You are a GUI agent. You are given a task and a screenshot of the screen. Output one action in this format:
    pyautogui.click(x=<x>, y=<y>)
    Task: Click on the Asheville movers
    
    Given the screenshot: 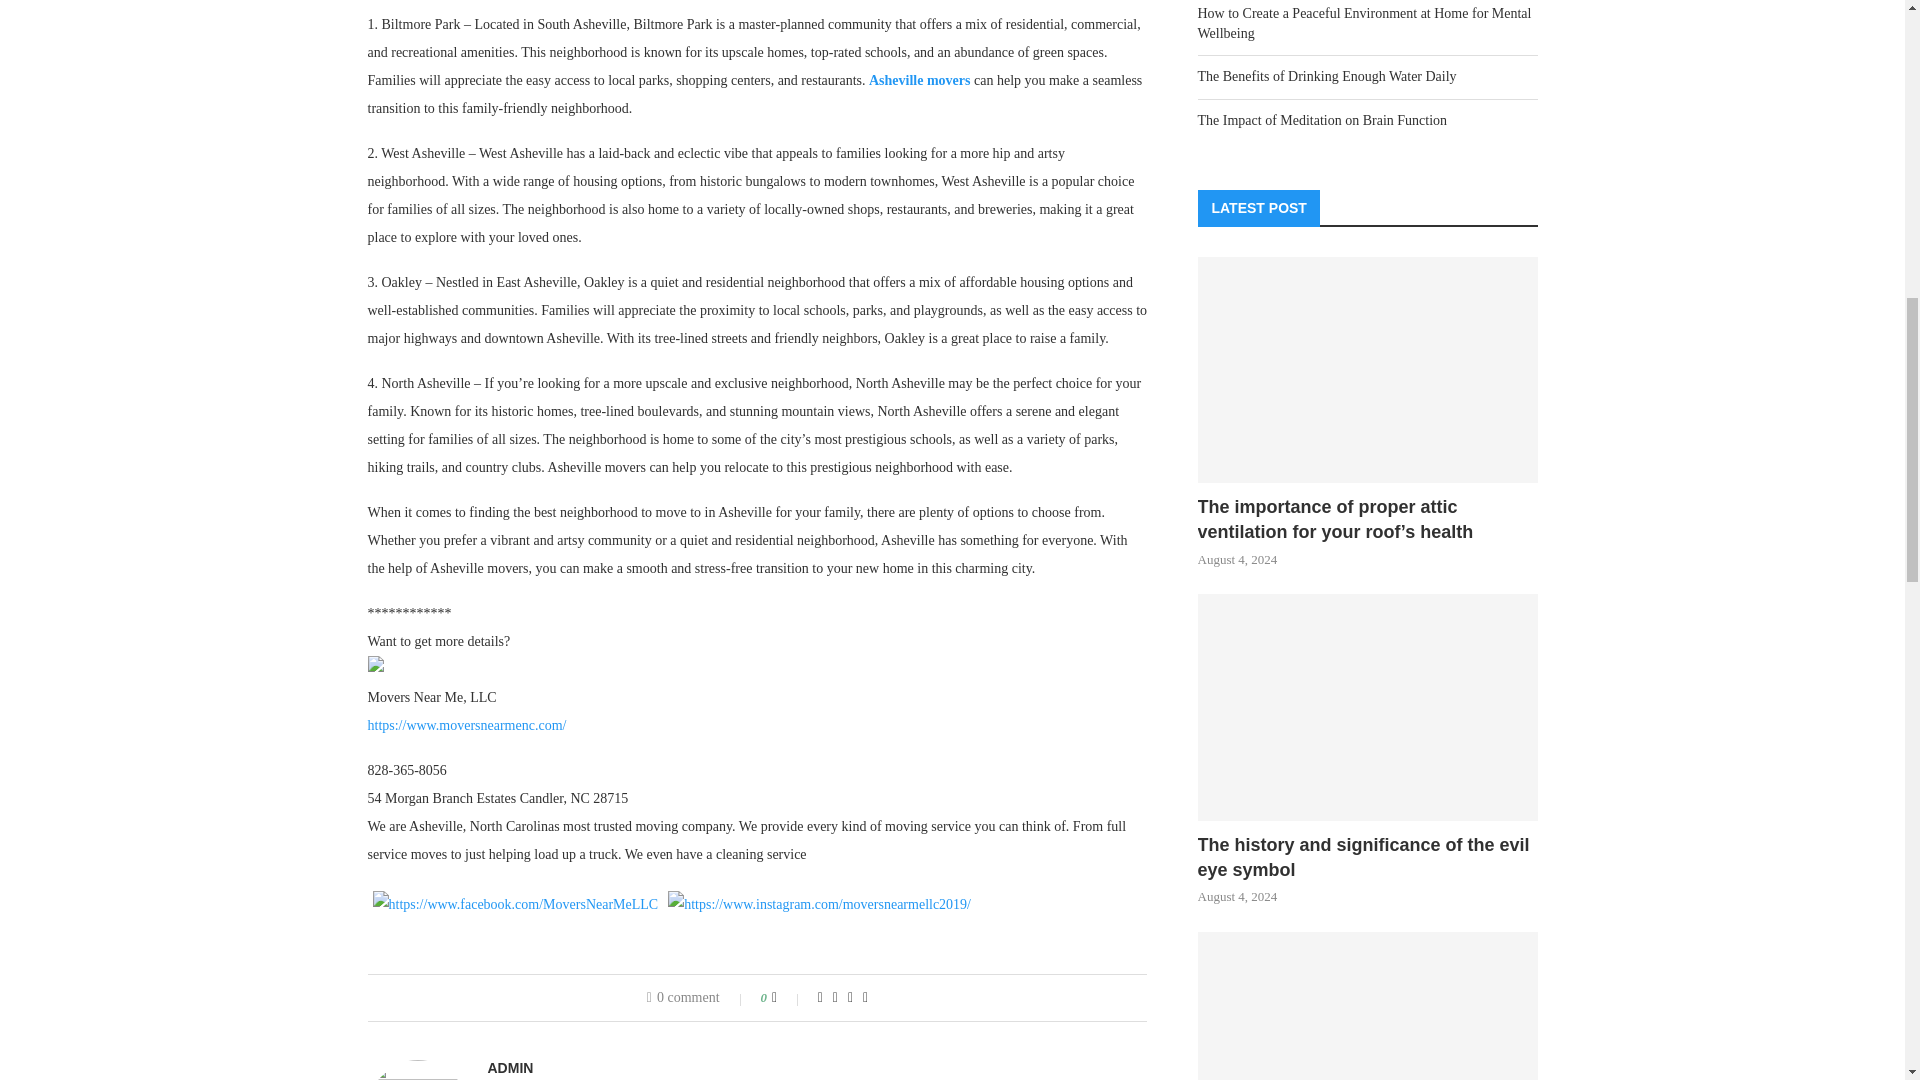 What is the action you would take?
    pyautogui.click(x=919, y=80)
    